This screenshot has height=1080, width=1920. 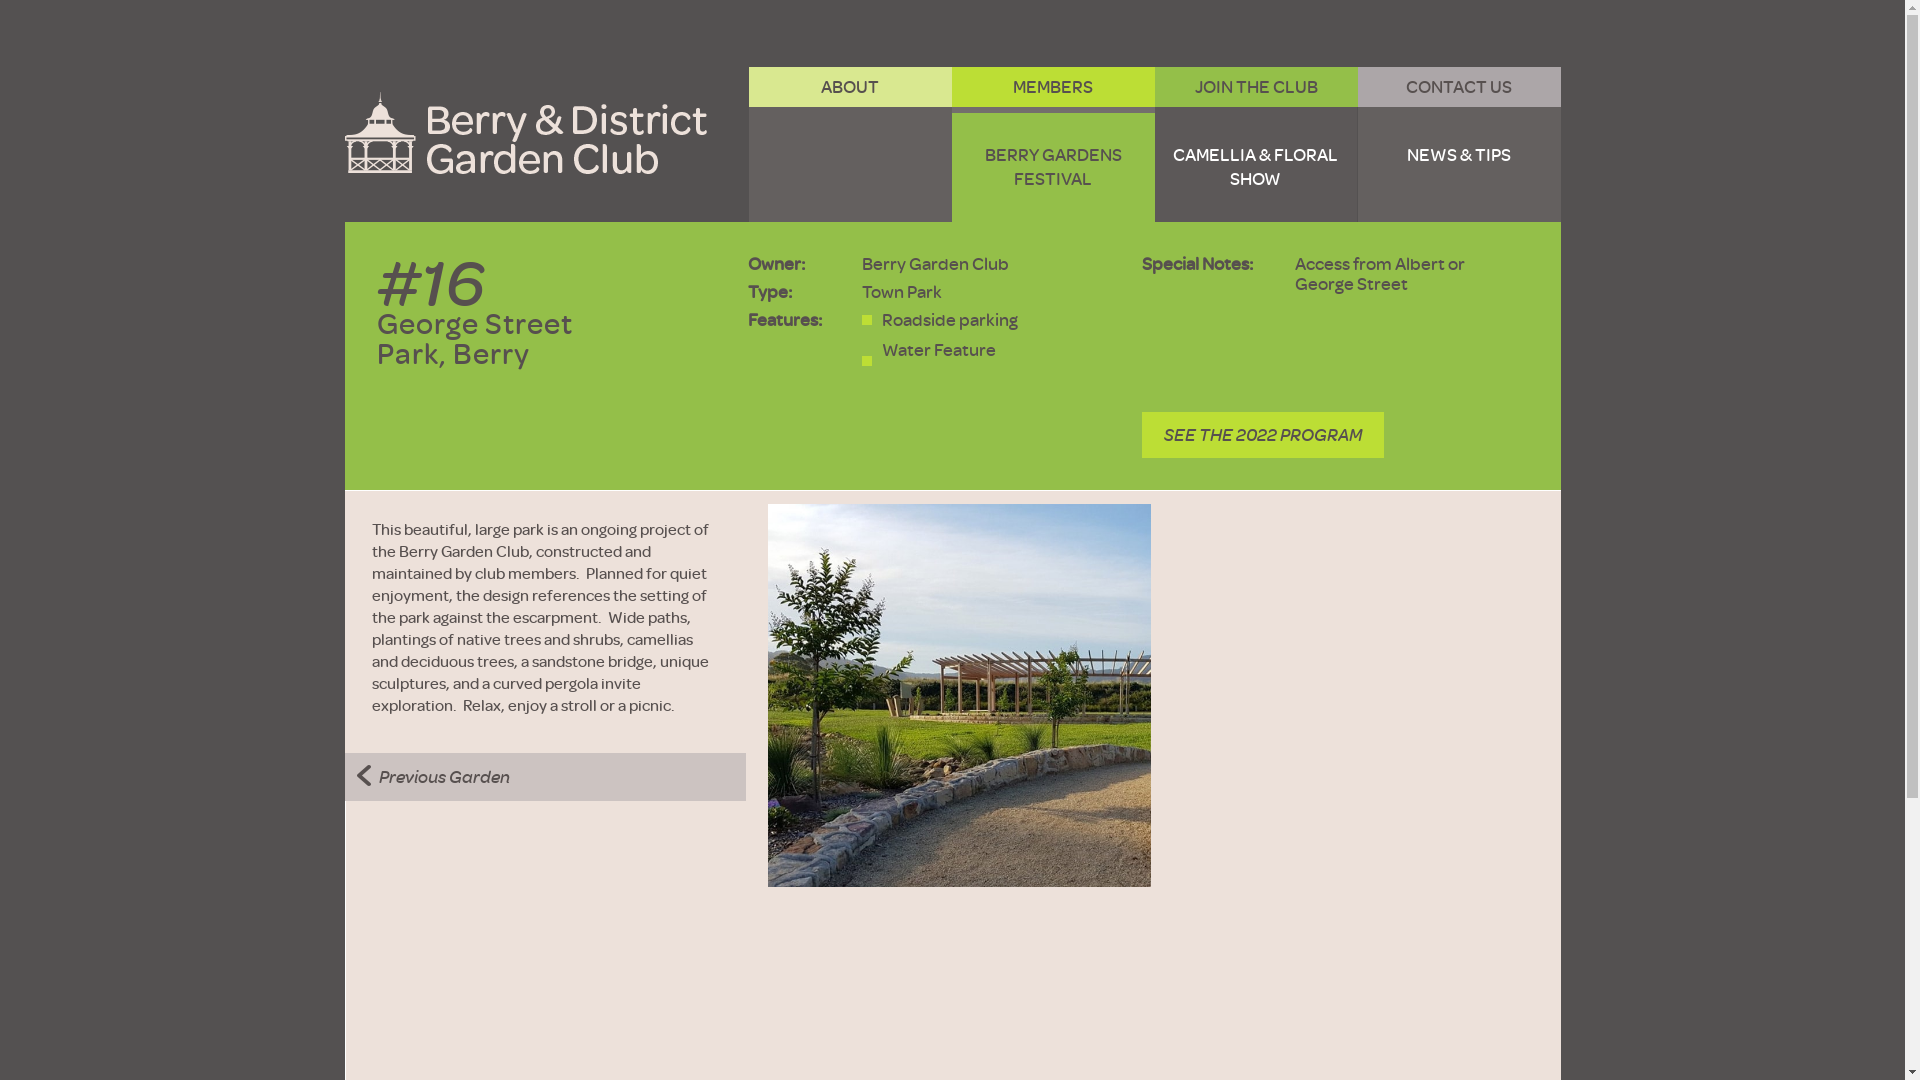 What do you see at coordinates (1054, 168) in the screenshot?
I see `BERRY GARDENS FESTIVAL` at bounding box center [1054, 168].